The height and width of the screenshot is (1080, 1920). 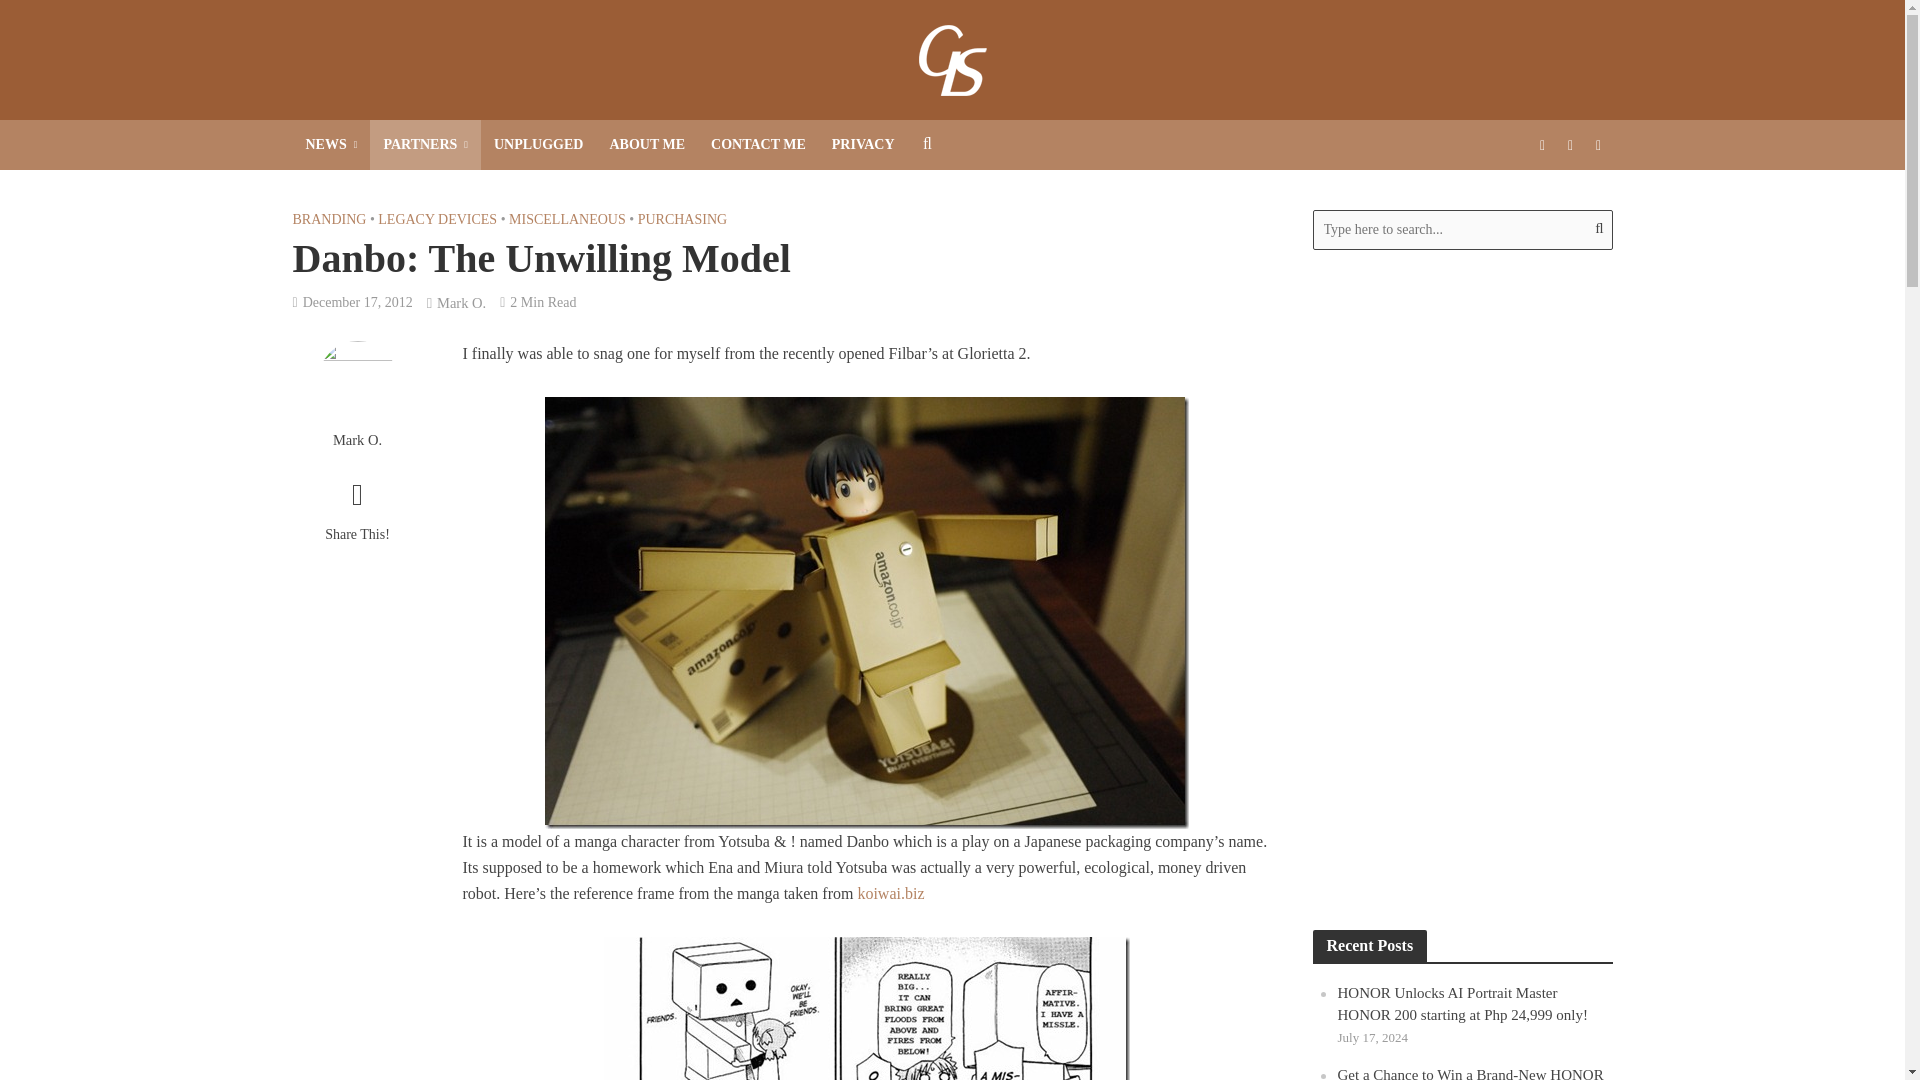 I want to click on ABOUT ME, so click(x=646, y=144).